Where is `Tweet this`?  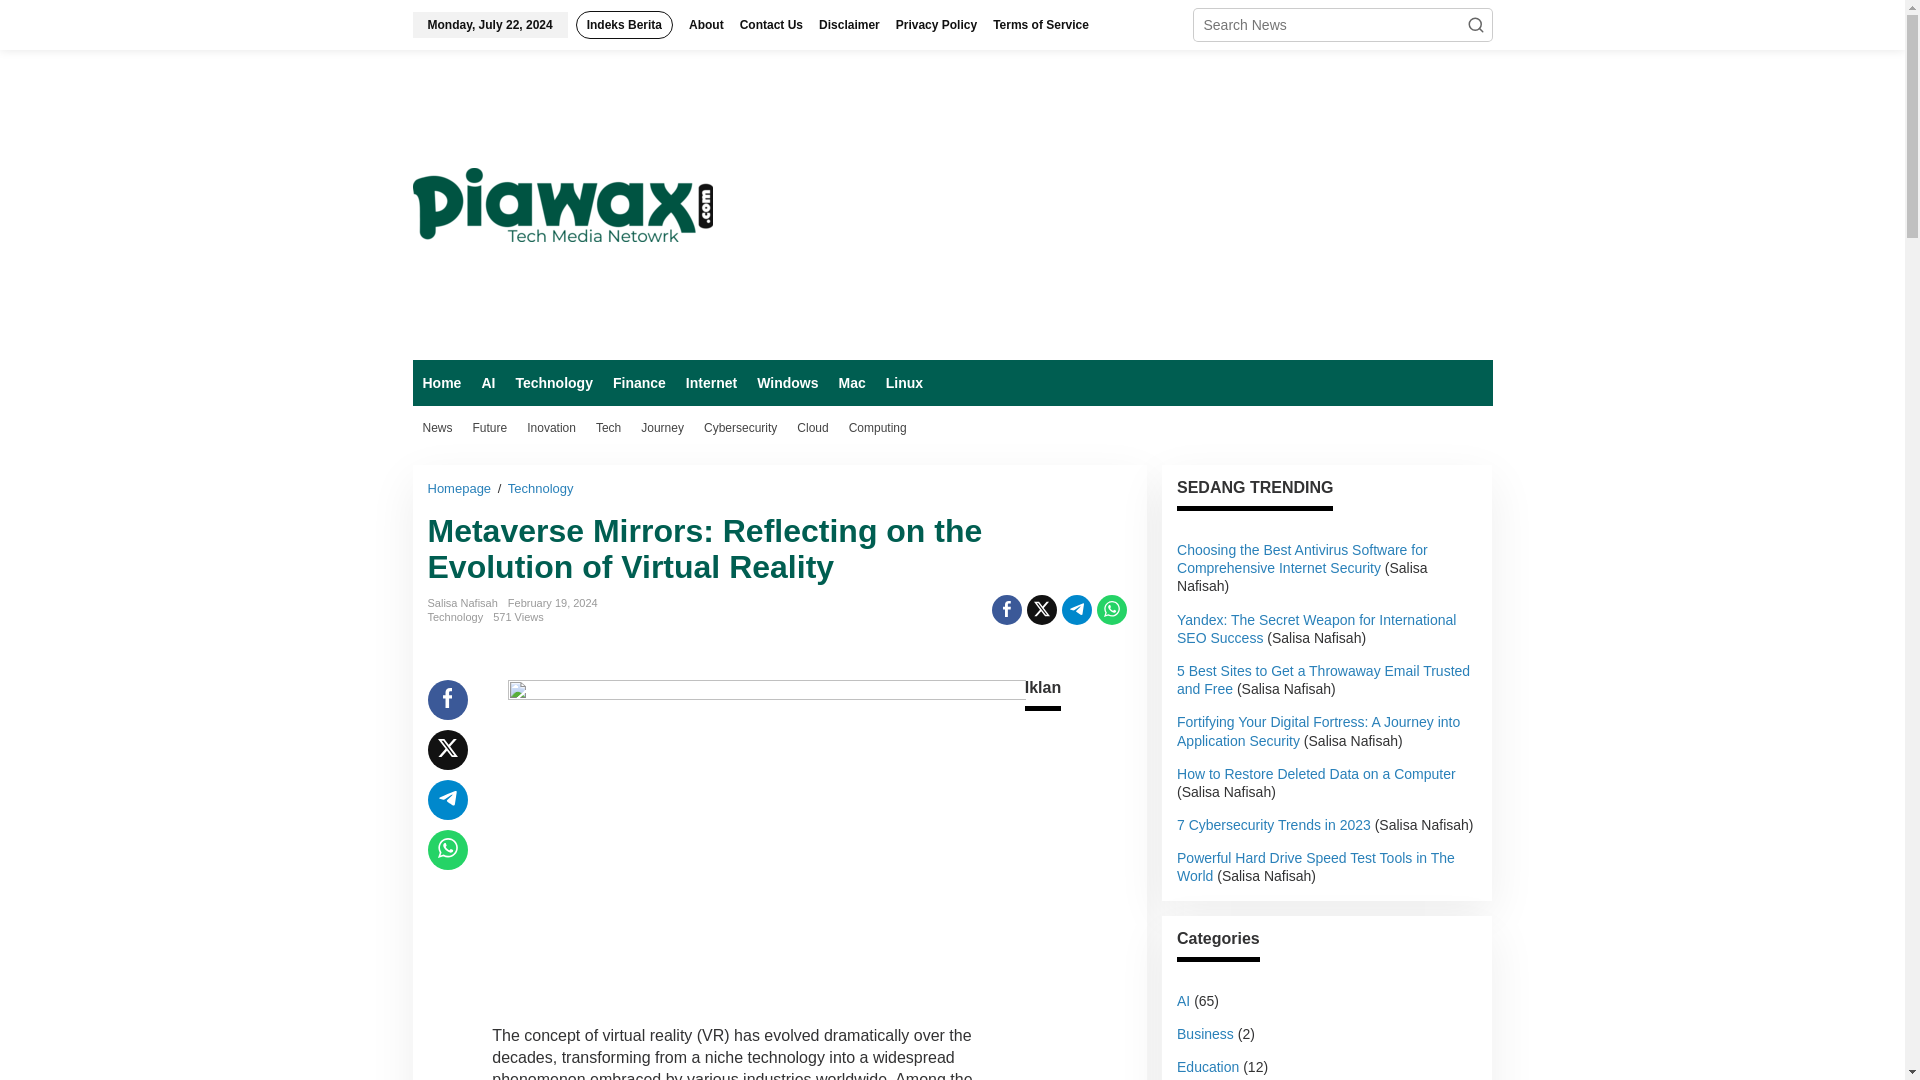 Tweet this is located at coordinates (1042, 610).